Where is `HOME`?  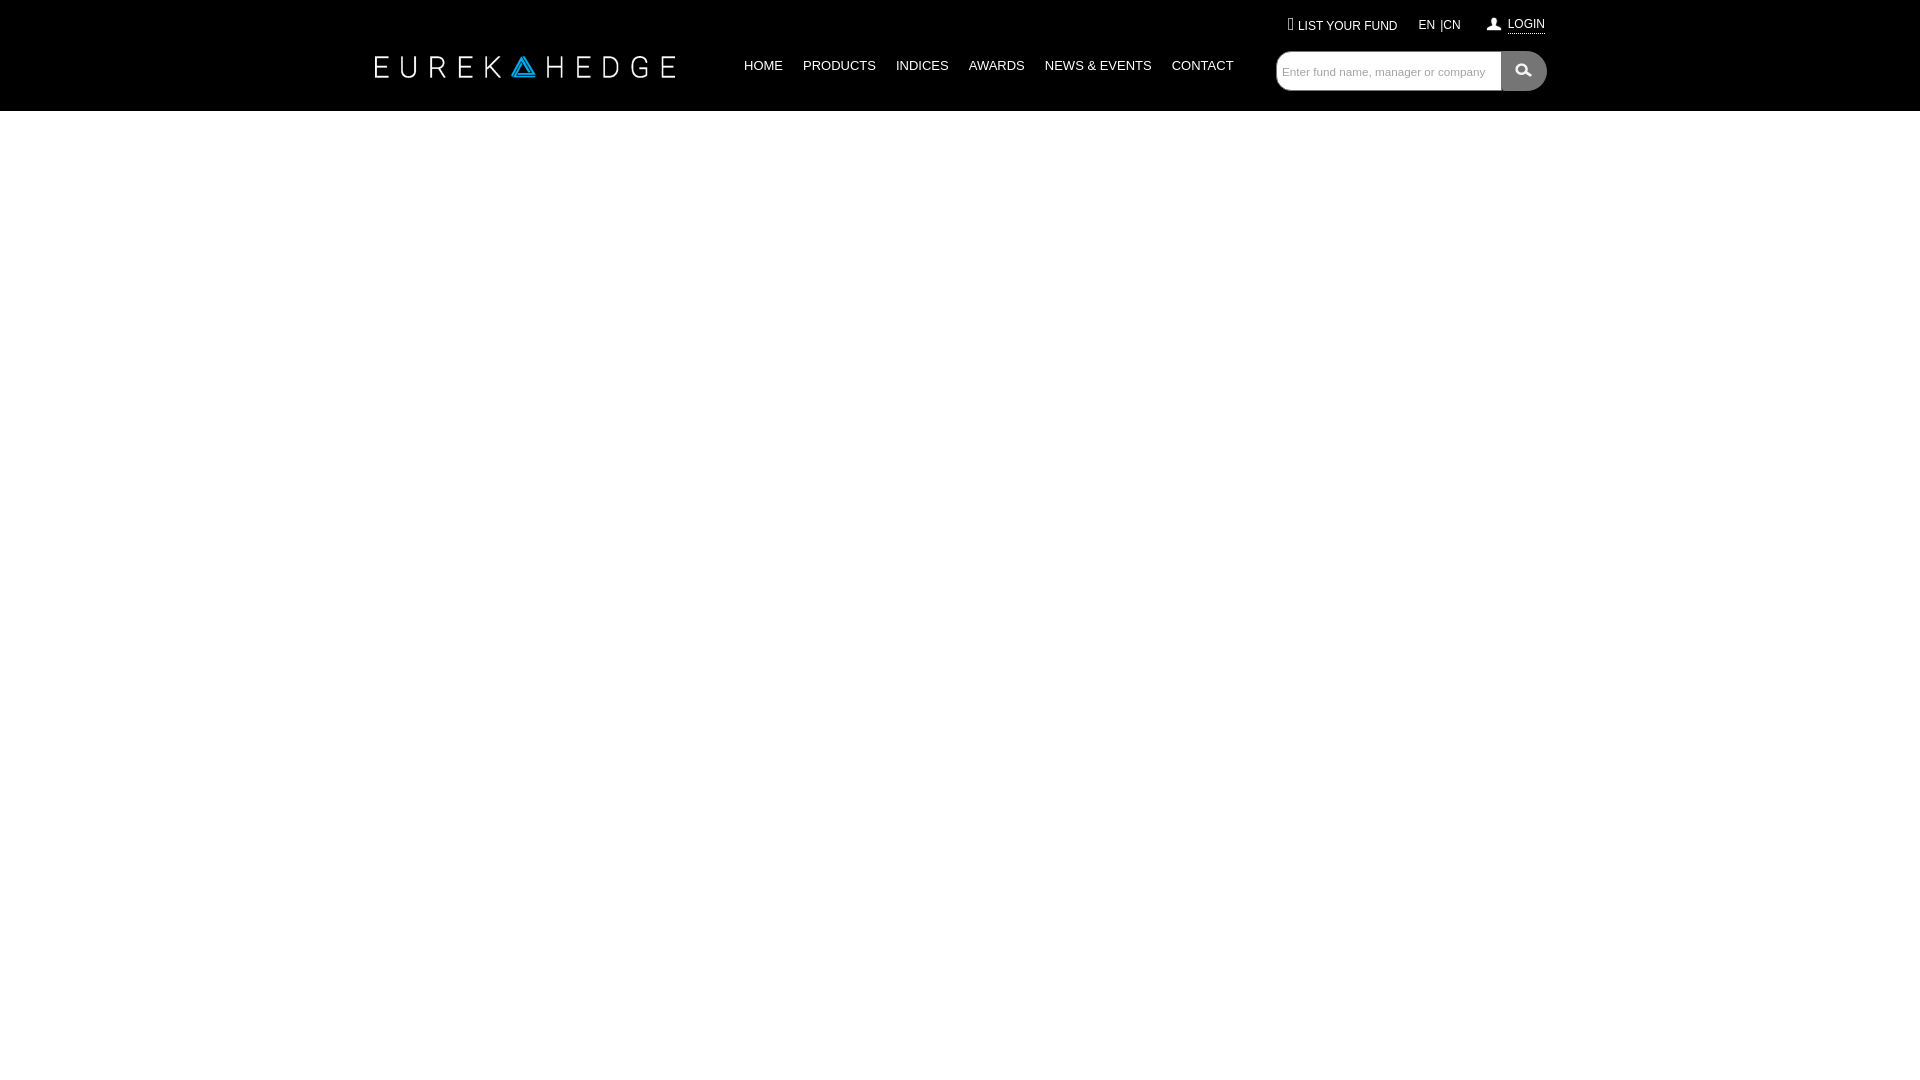
HOME is located at coordinates (762, 66).